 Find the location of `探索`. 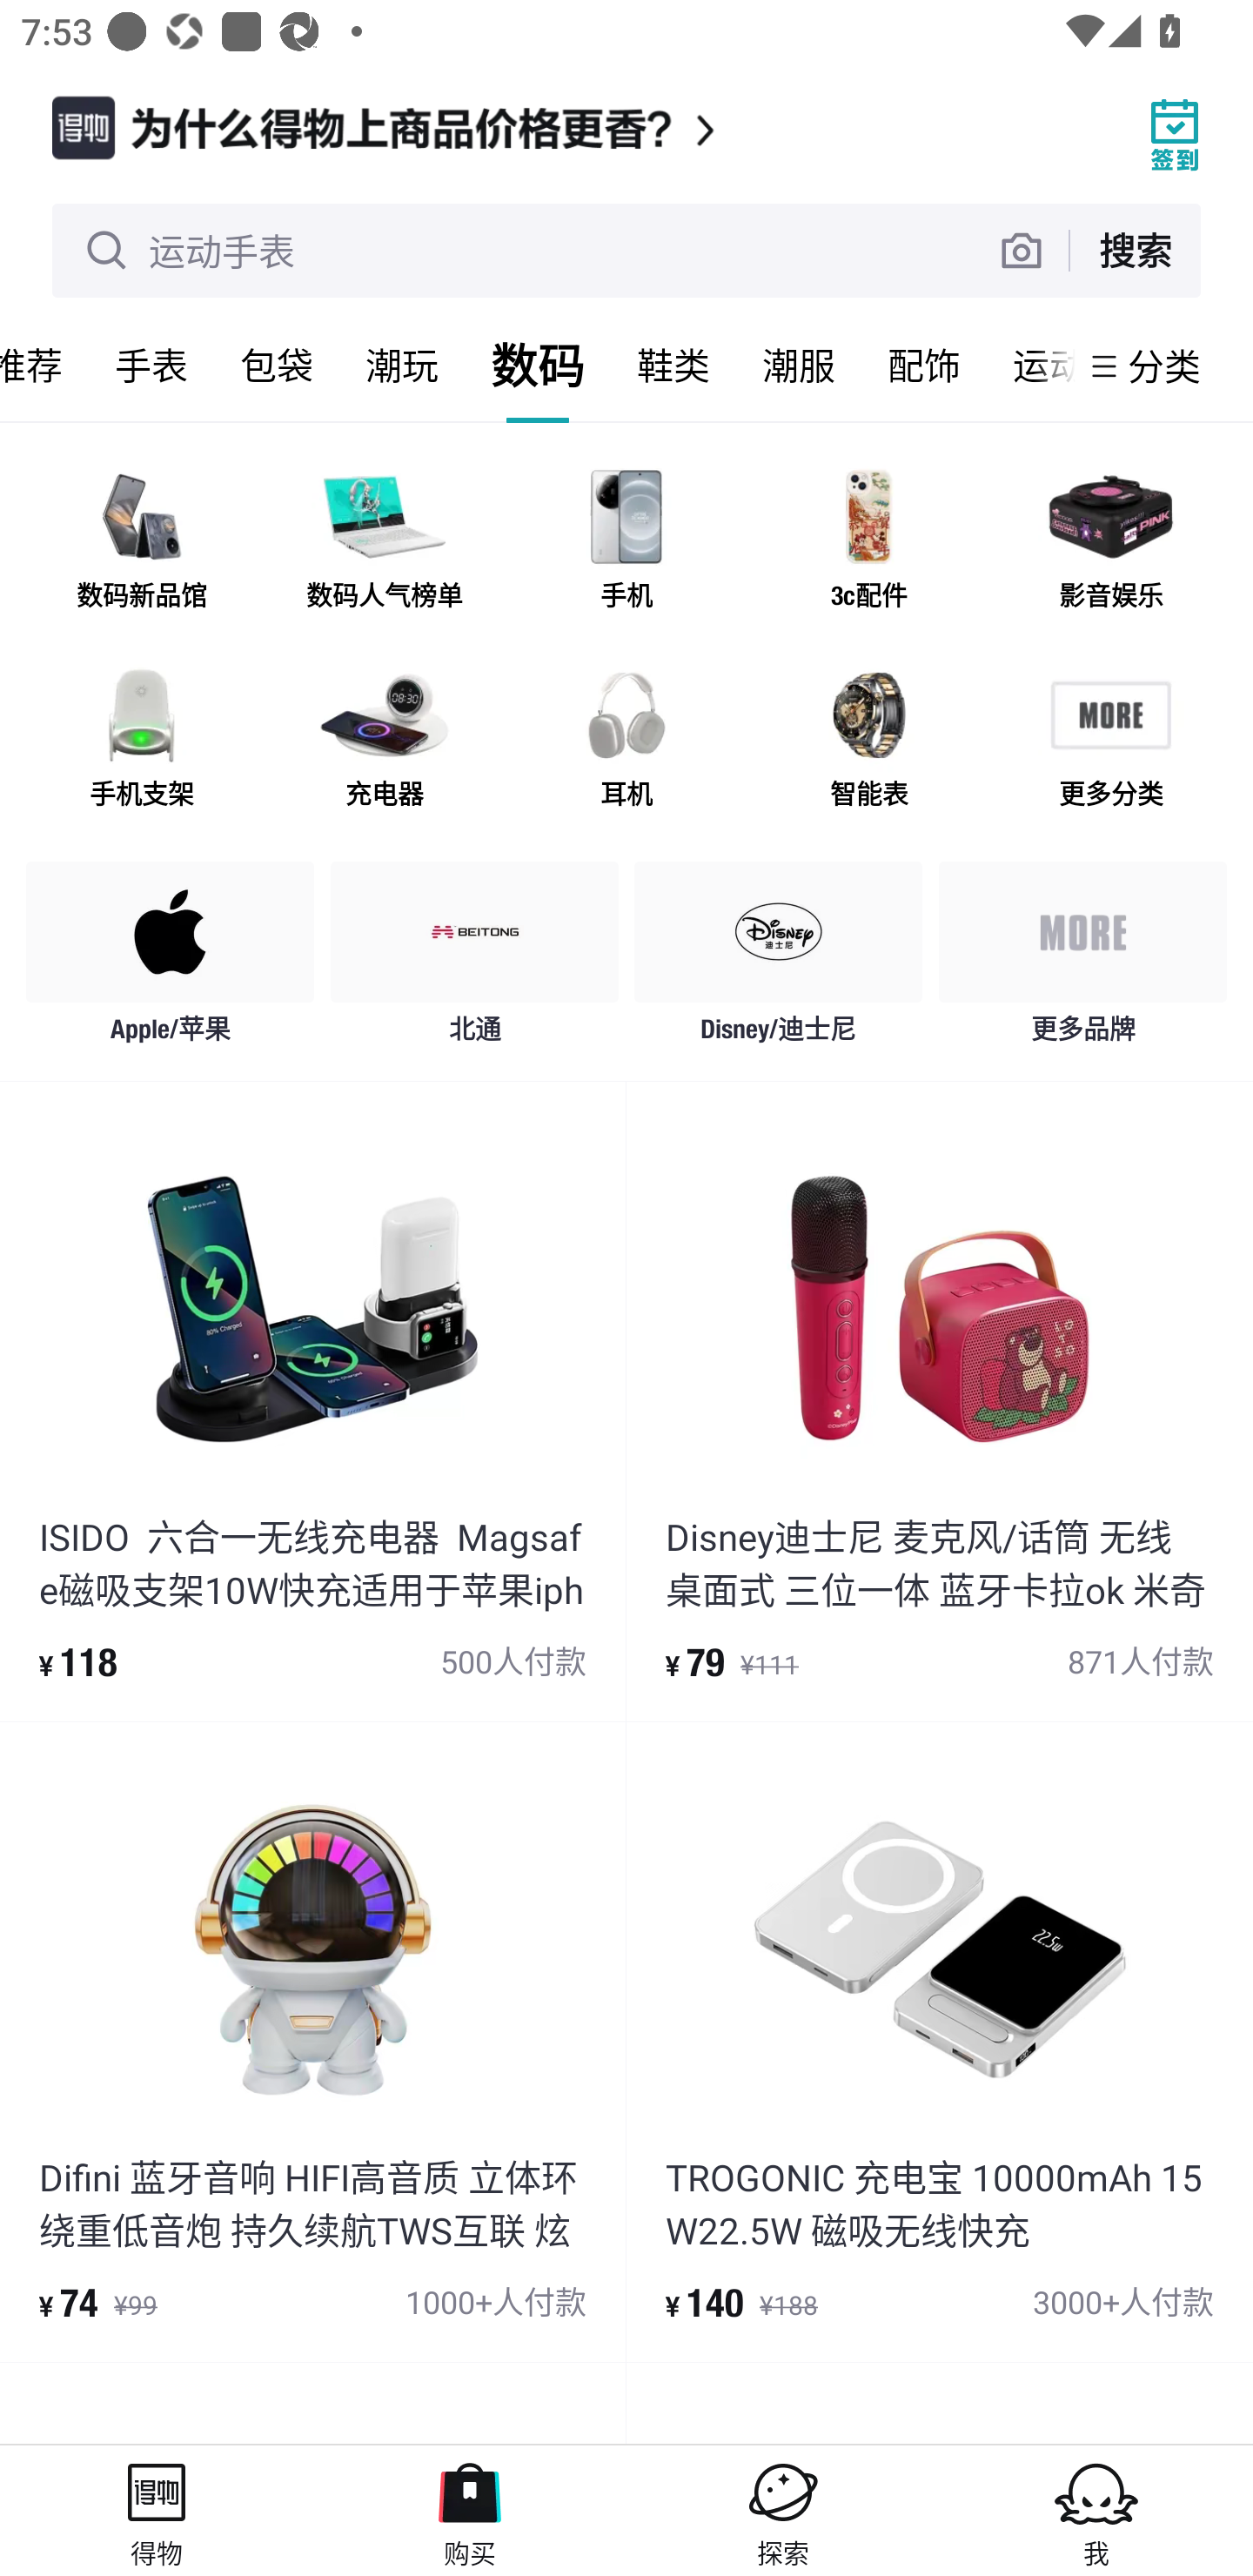

探索 is located at coordinates (783, 2510).